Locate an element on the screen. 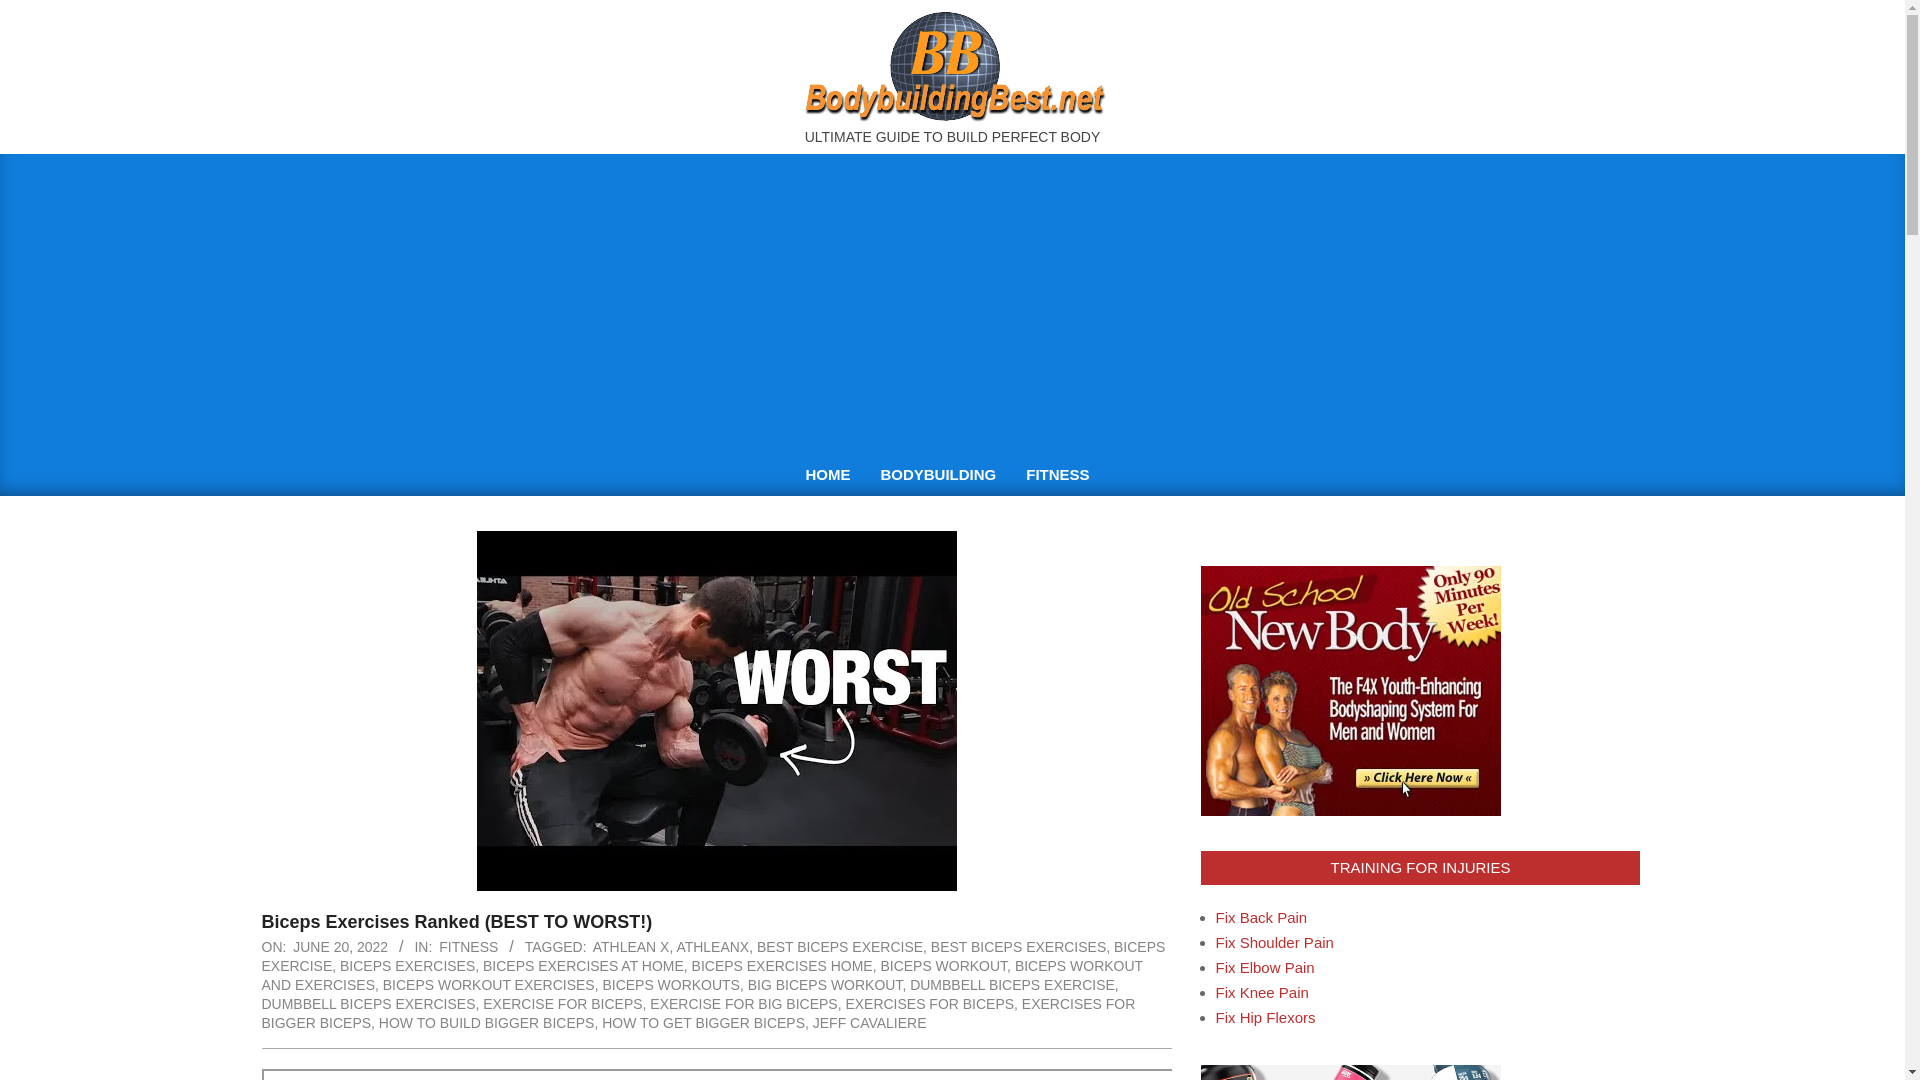 This screenshot has height=1080, width=1920. BICEPS WORKOUT EXERCISES is located at coordinates (488, 984).